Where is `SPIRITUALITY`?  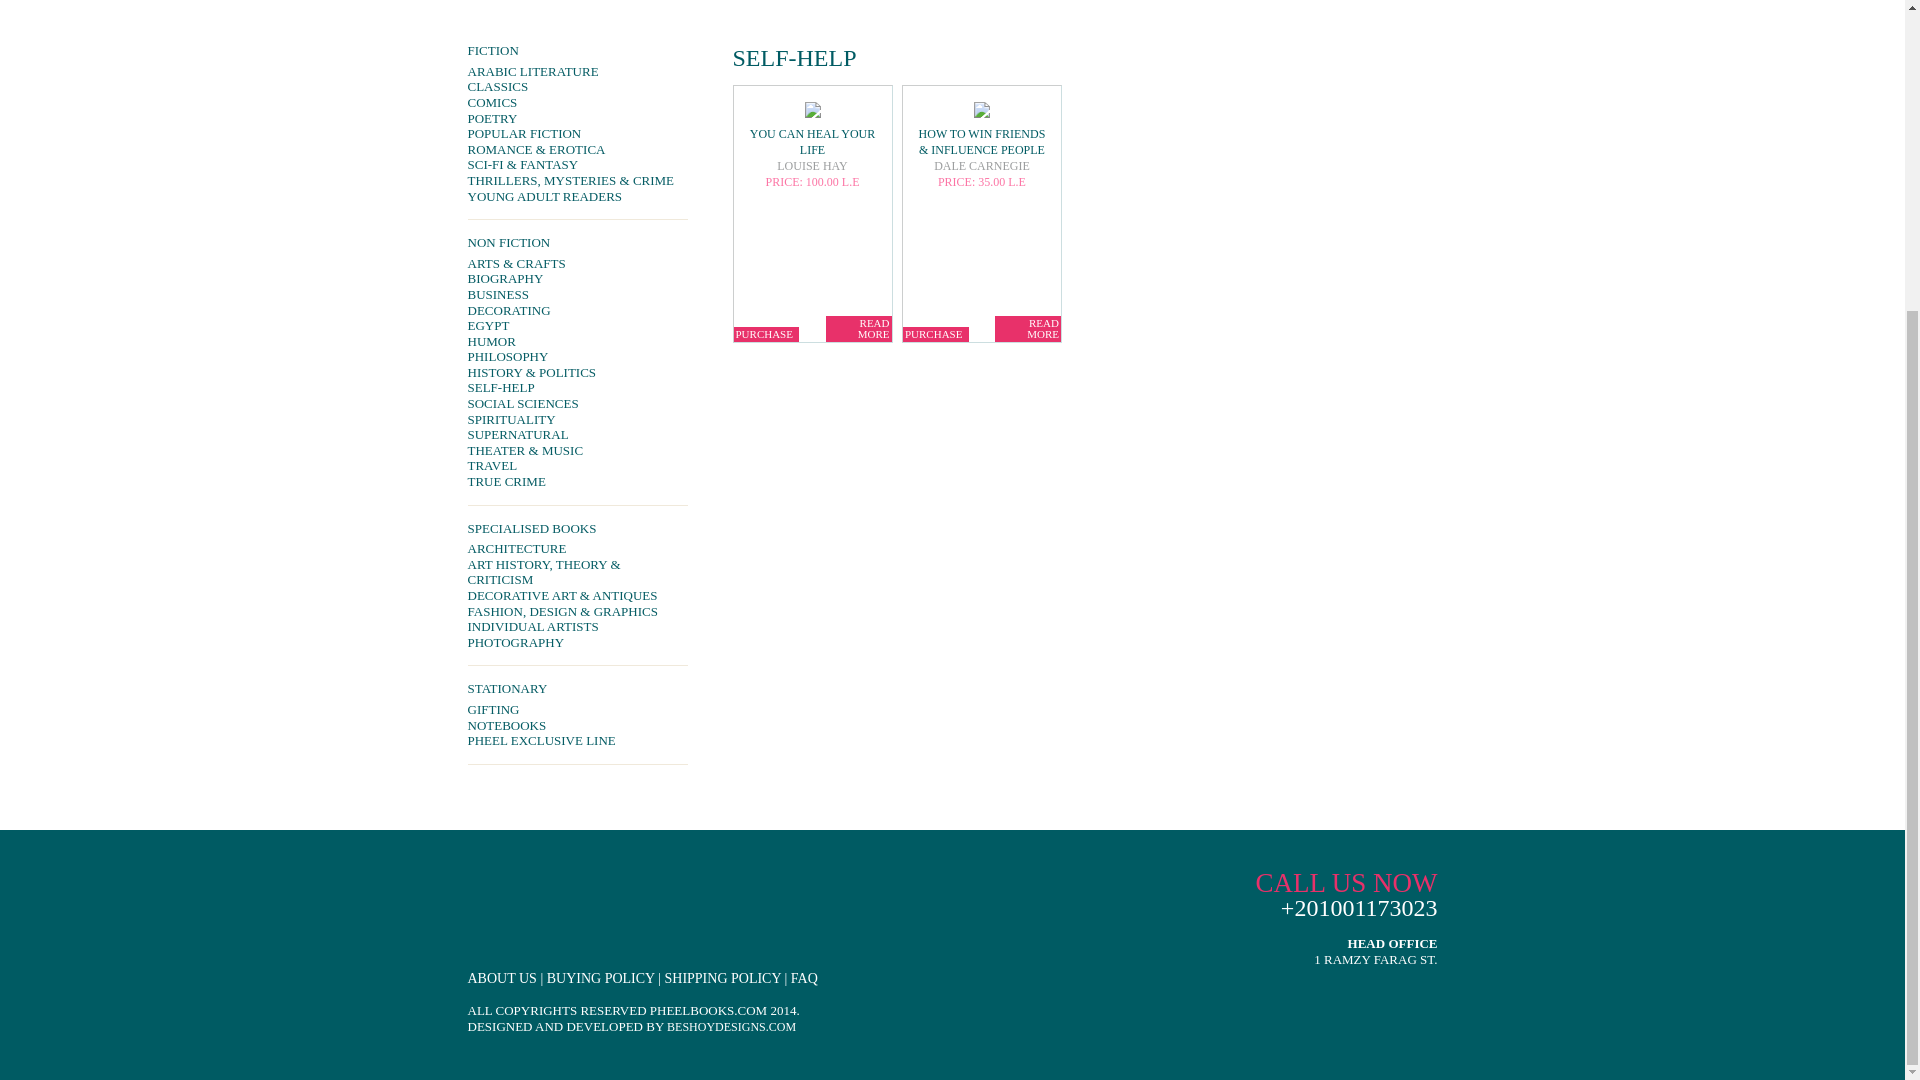
SPIRITUALITY is located at coordinates (578, 419).